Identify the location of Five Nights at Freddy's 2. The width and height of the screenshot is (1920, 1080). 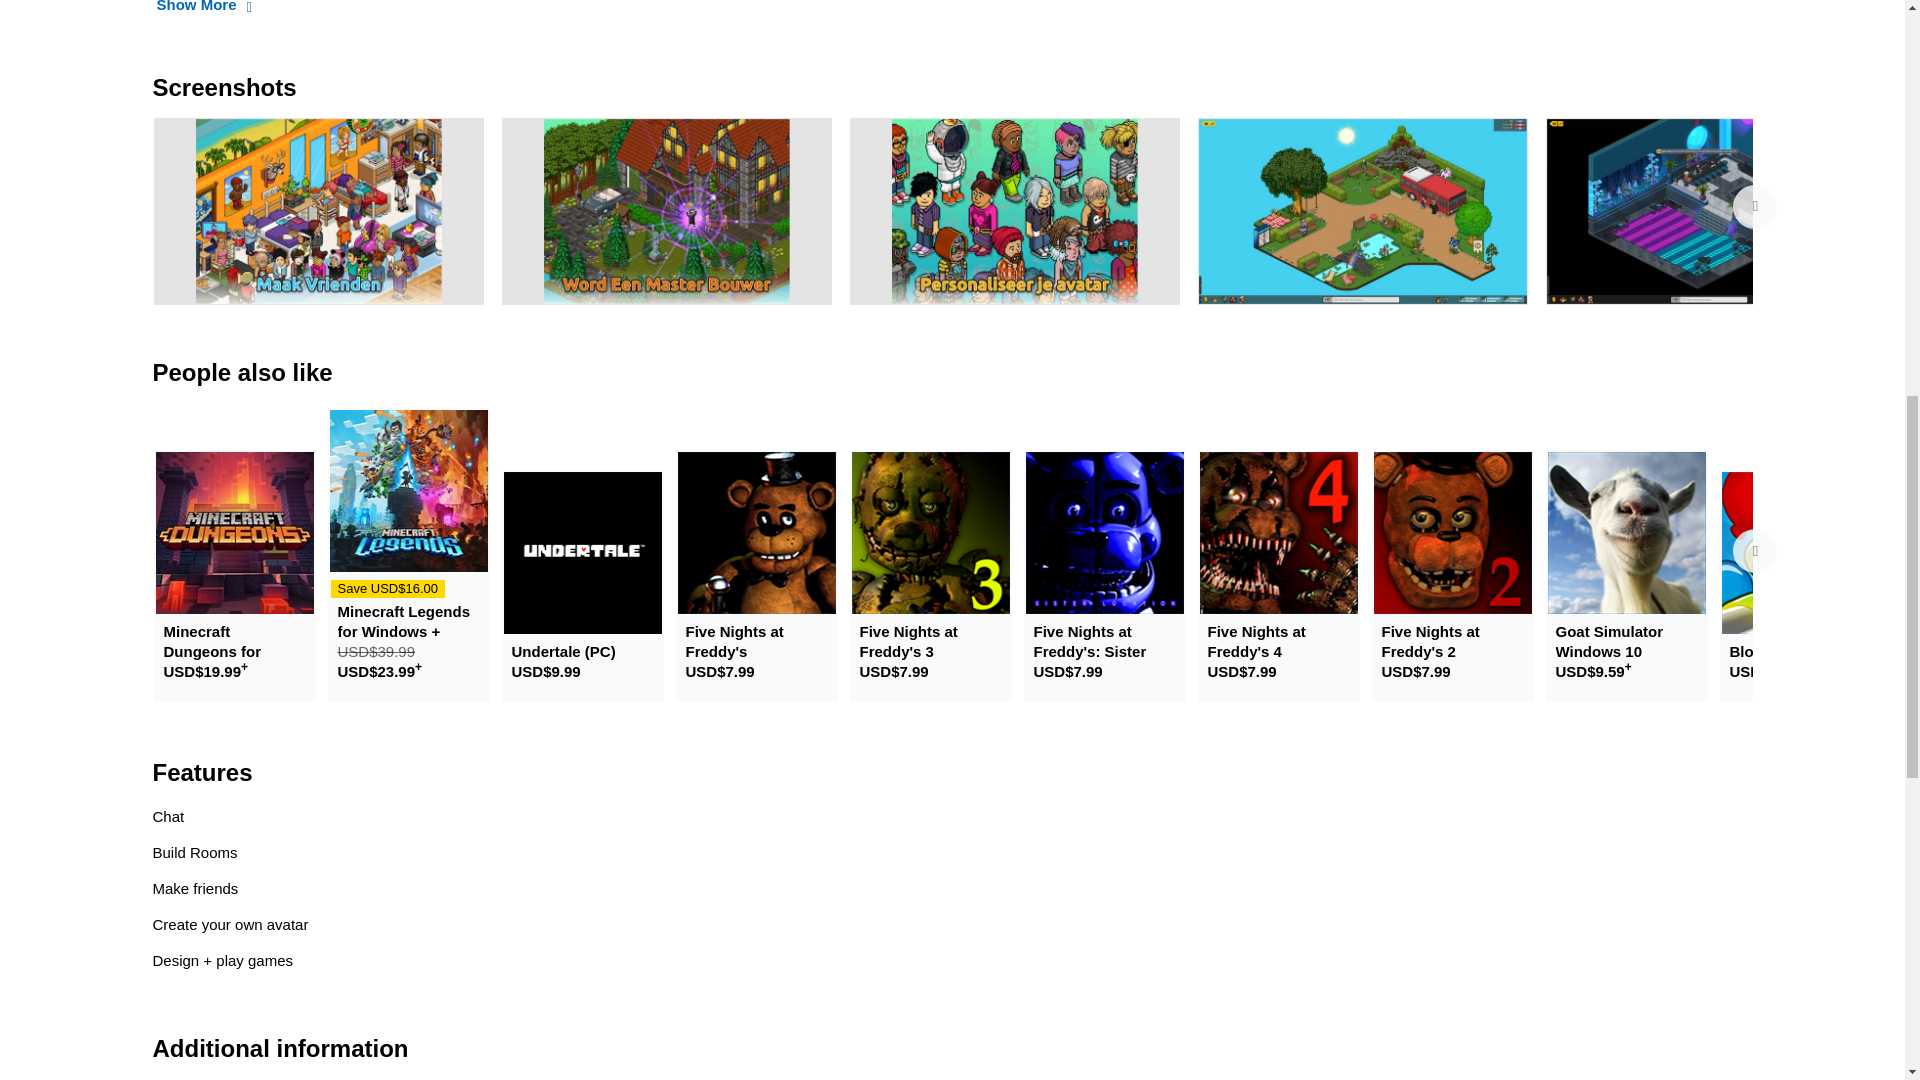
(1453, 533).